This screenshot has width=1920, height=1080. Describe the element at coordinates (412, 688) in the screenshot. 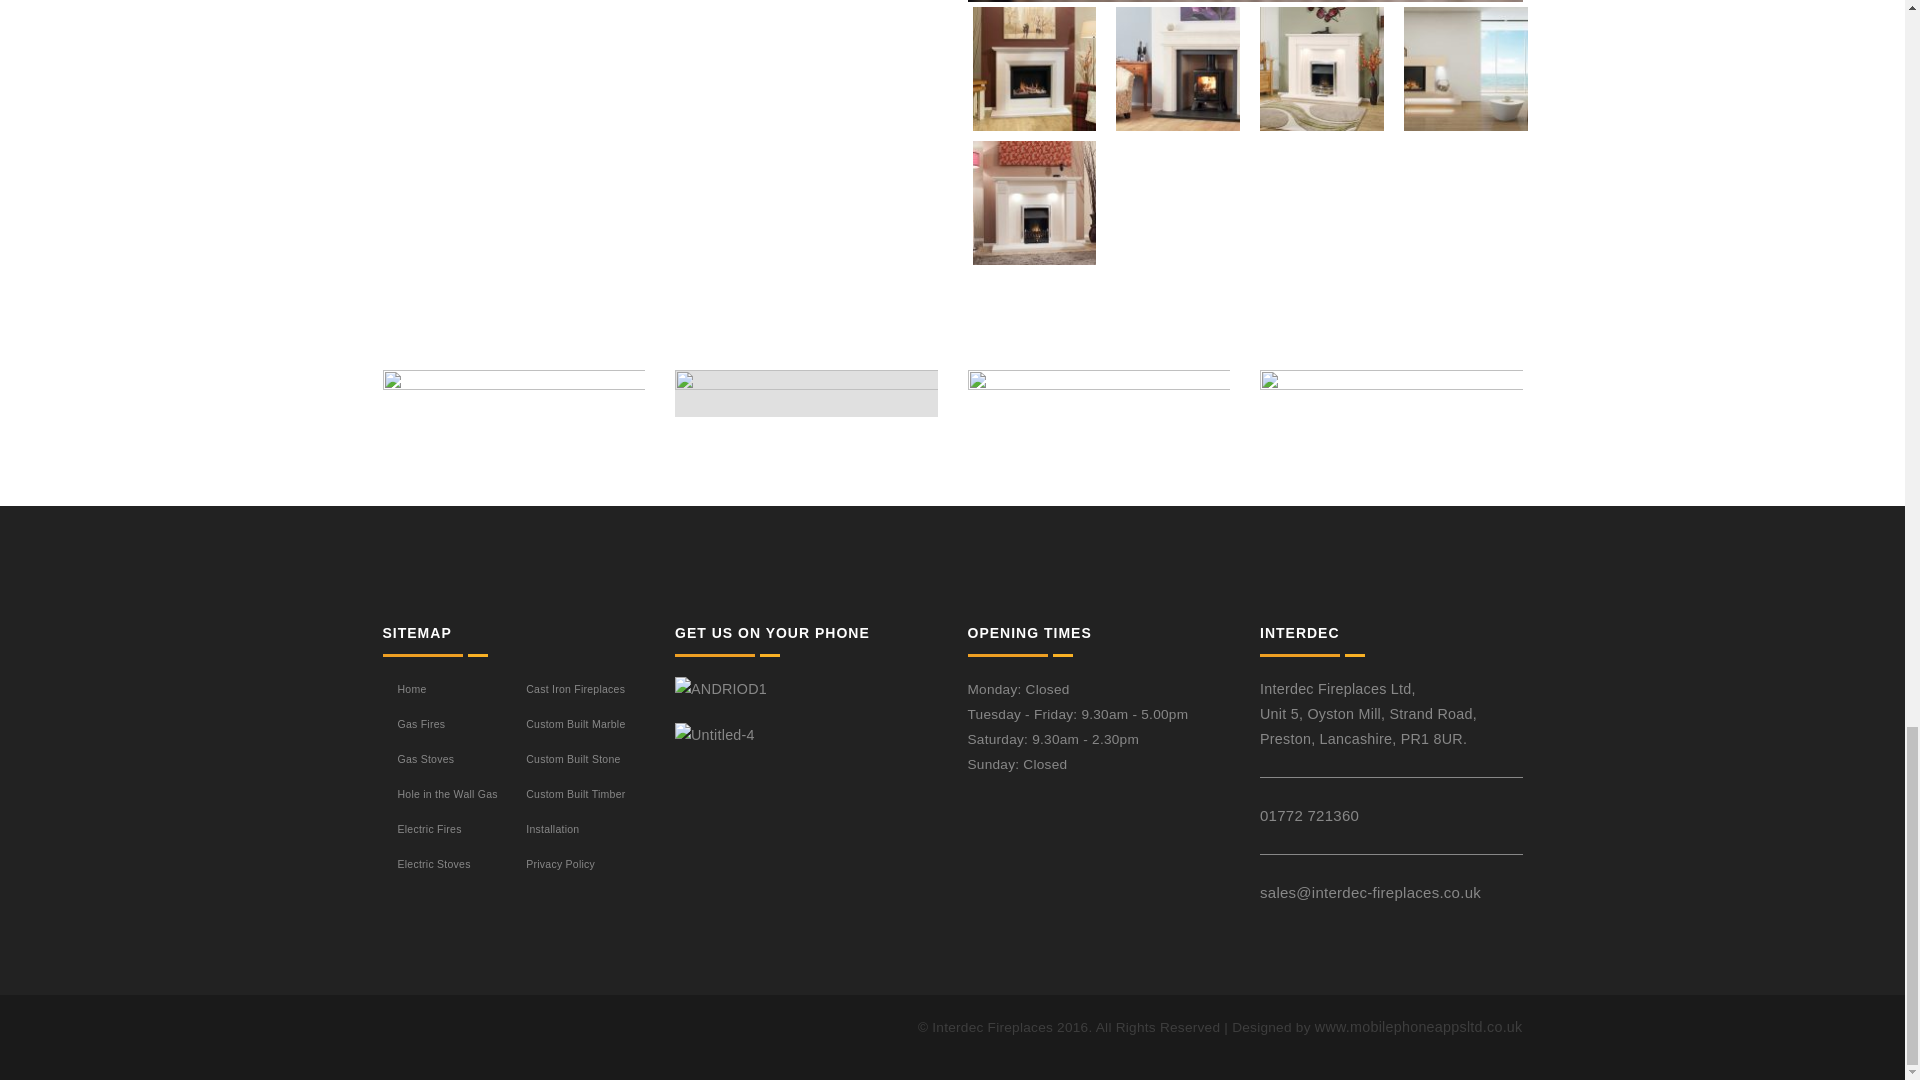

I see `Home` at that location.